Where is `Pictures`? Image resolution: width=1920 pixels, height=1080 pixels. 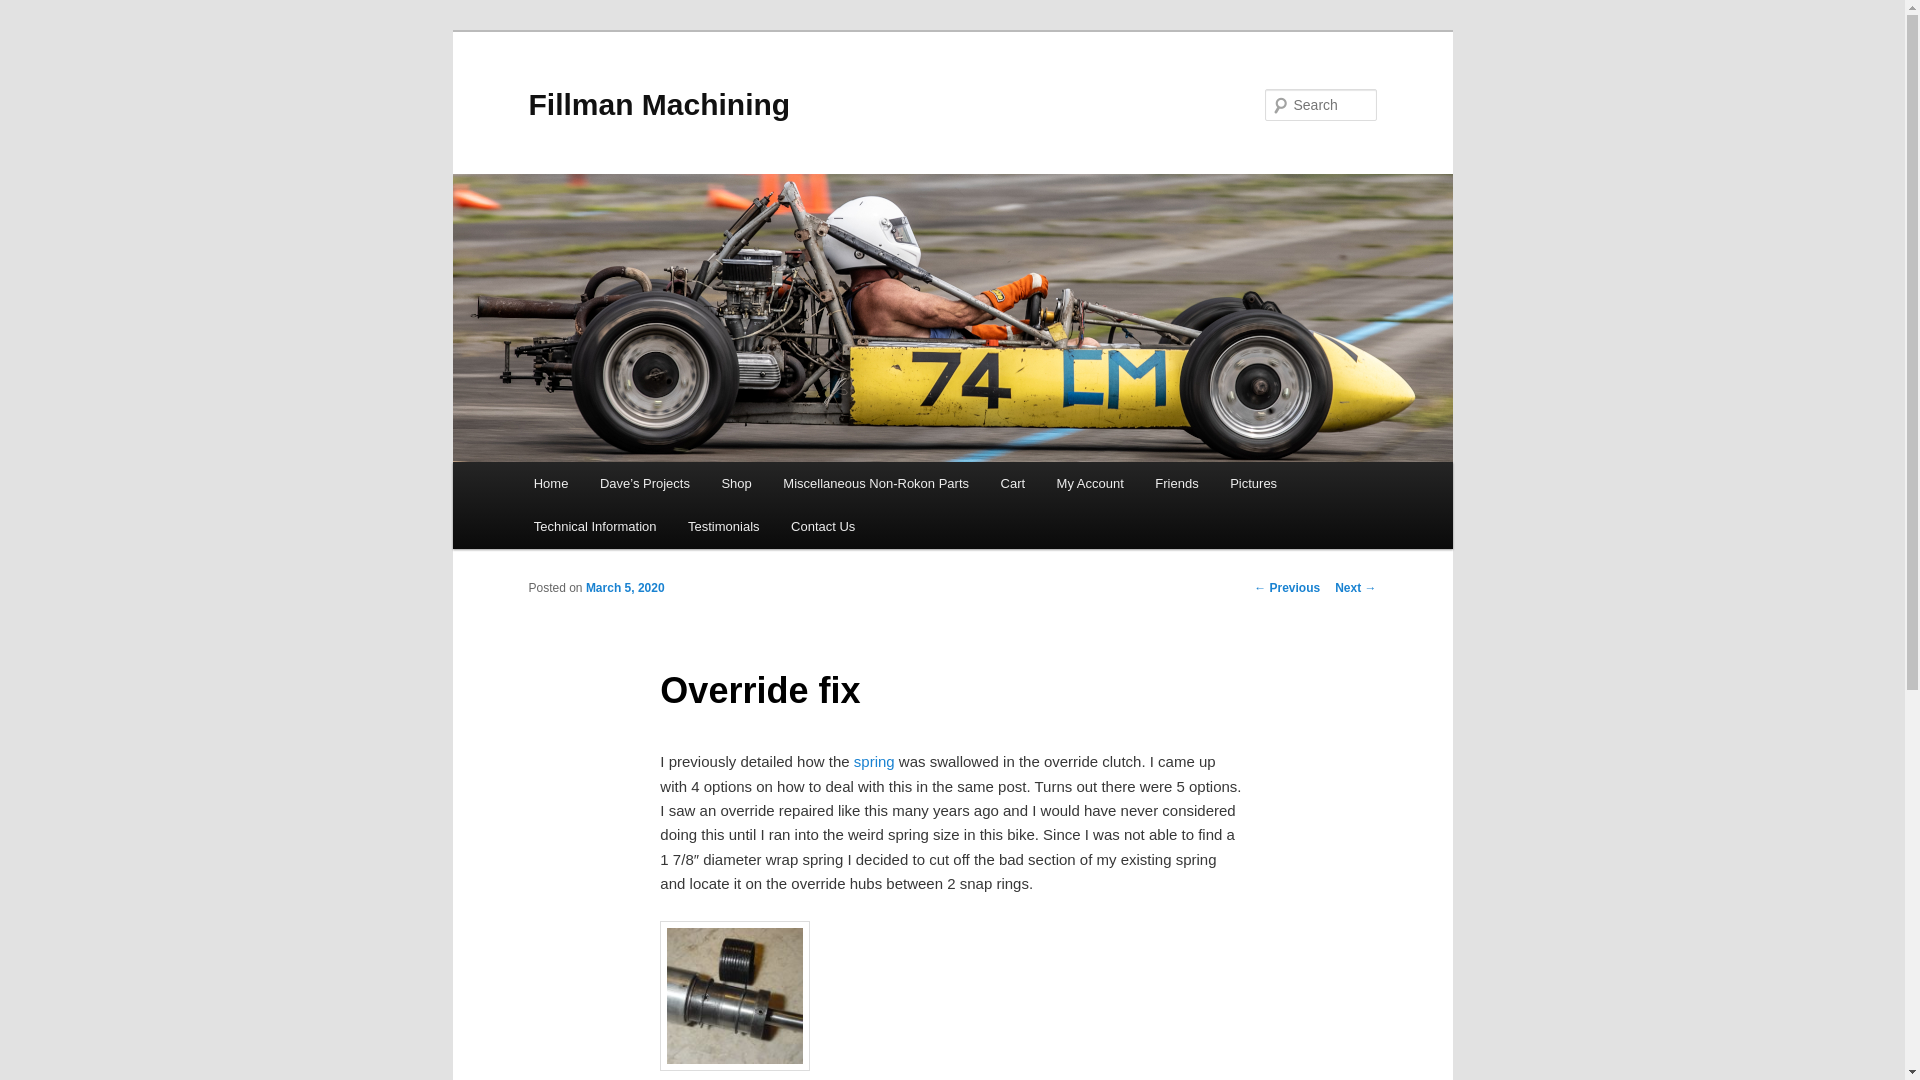 Pictures is located at coordinates (1252, 484).